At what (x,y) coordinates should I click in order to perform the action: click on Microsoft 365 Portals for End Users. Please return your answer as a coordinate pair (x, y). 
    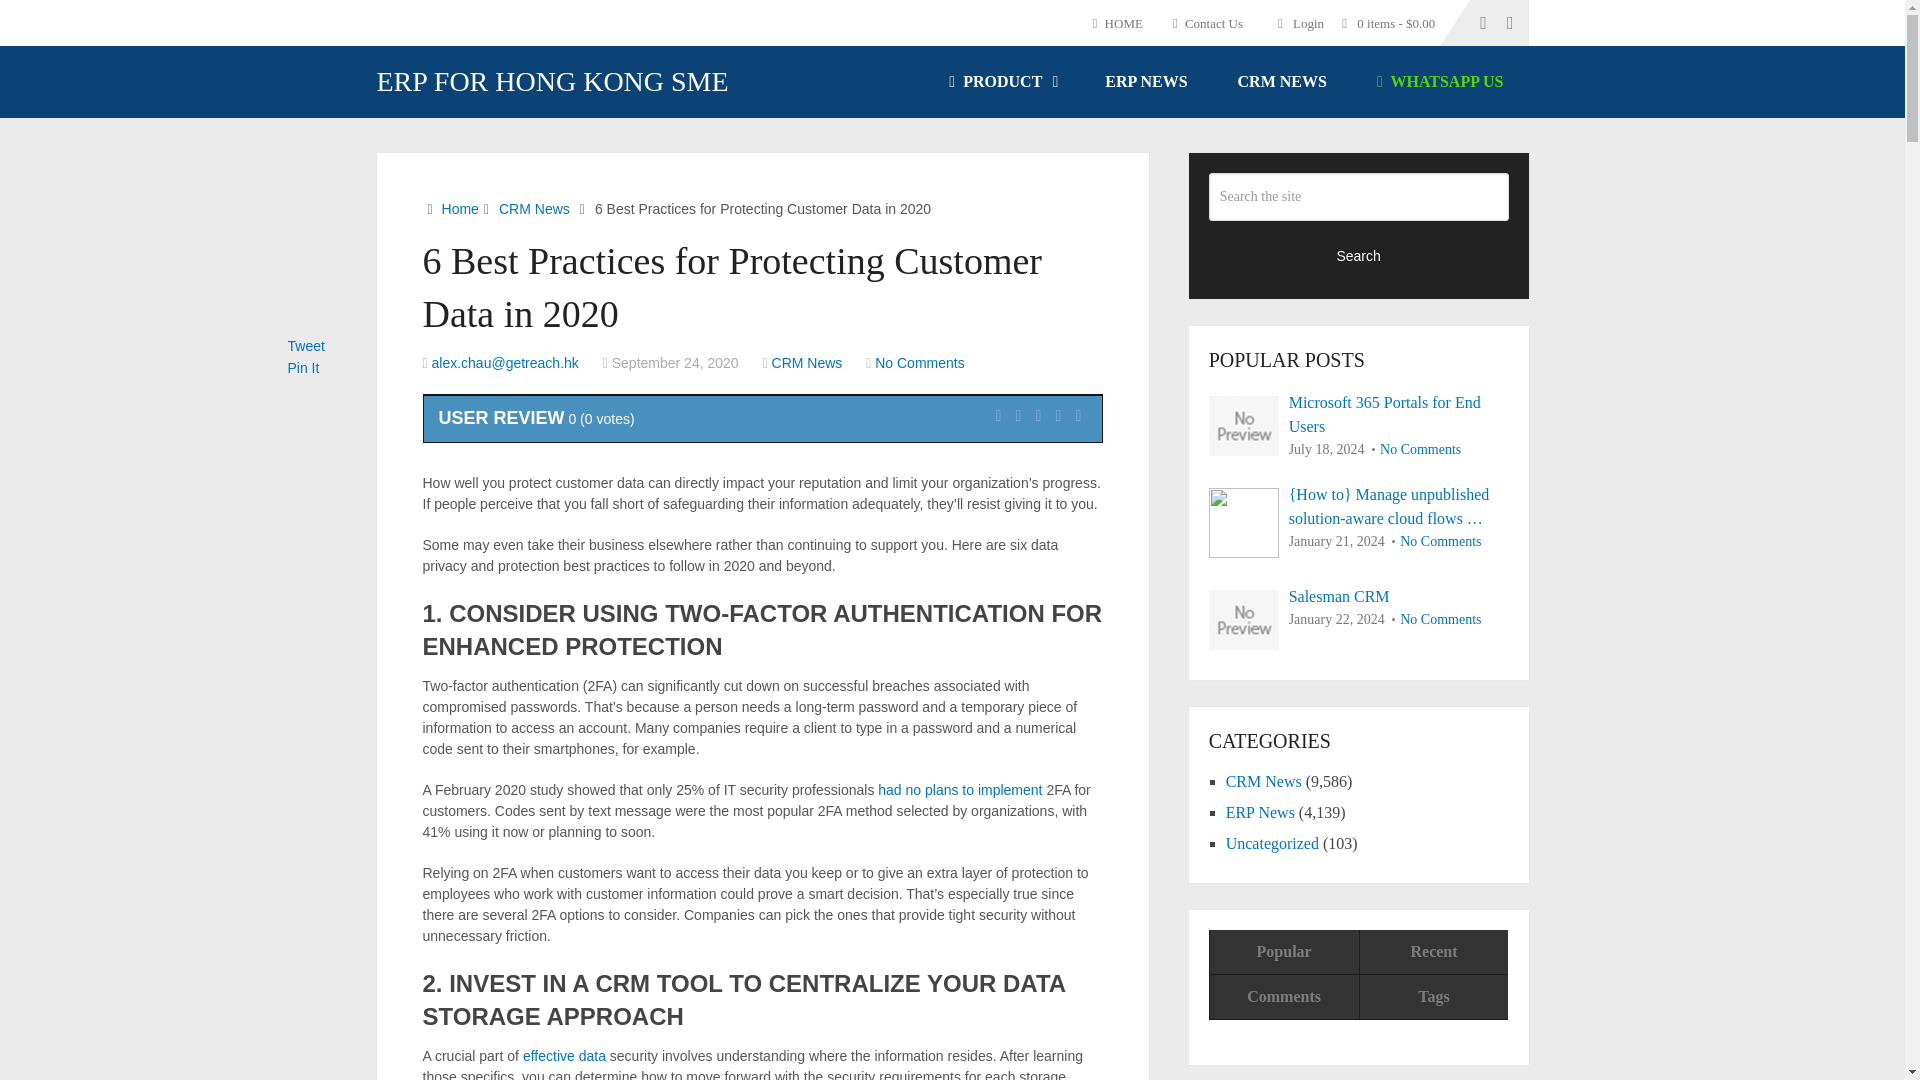
    Looking at the image, I should click on (1359, 414).